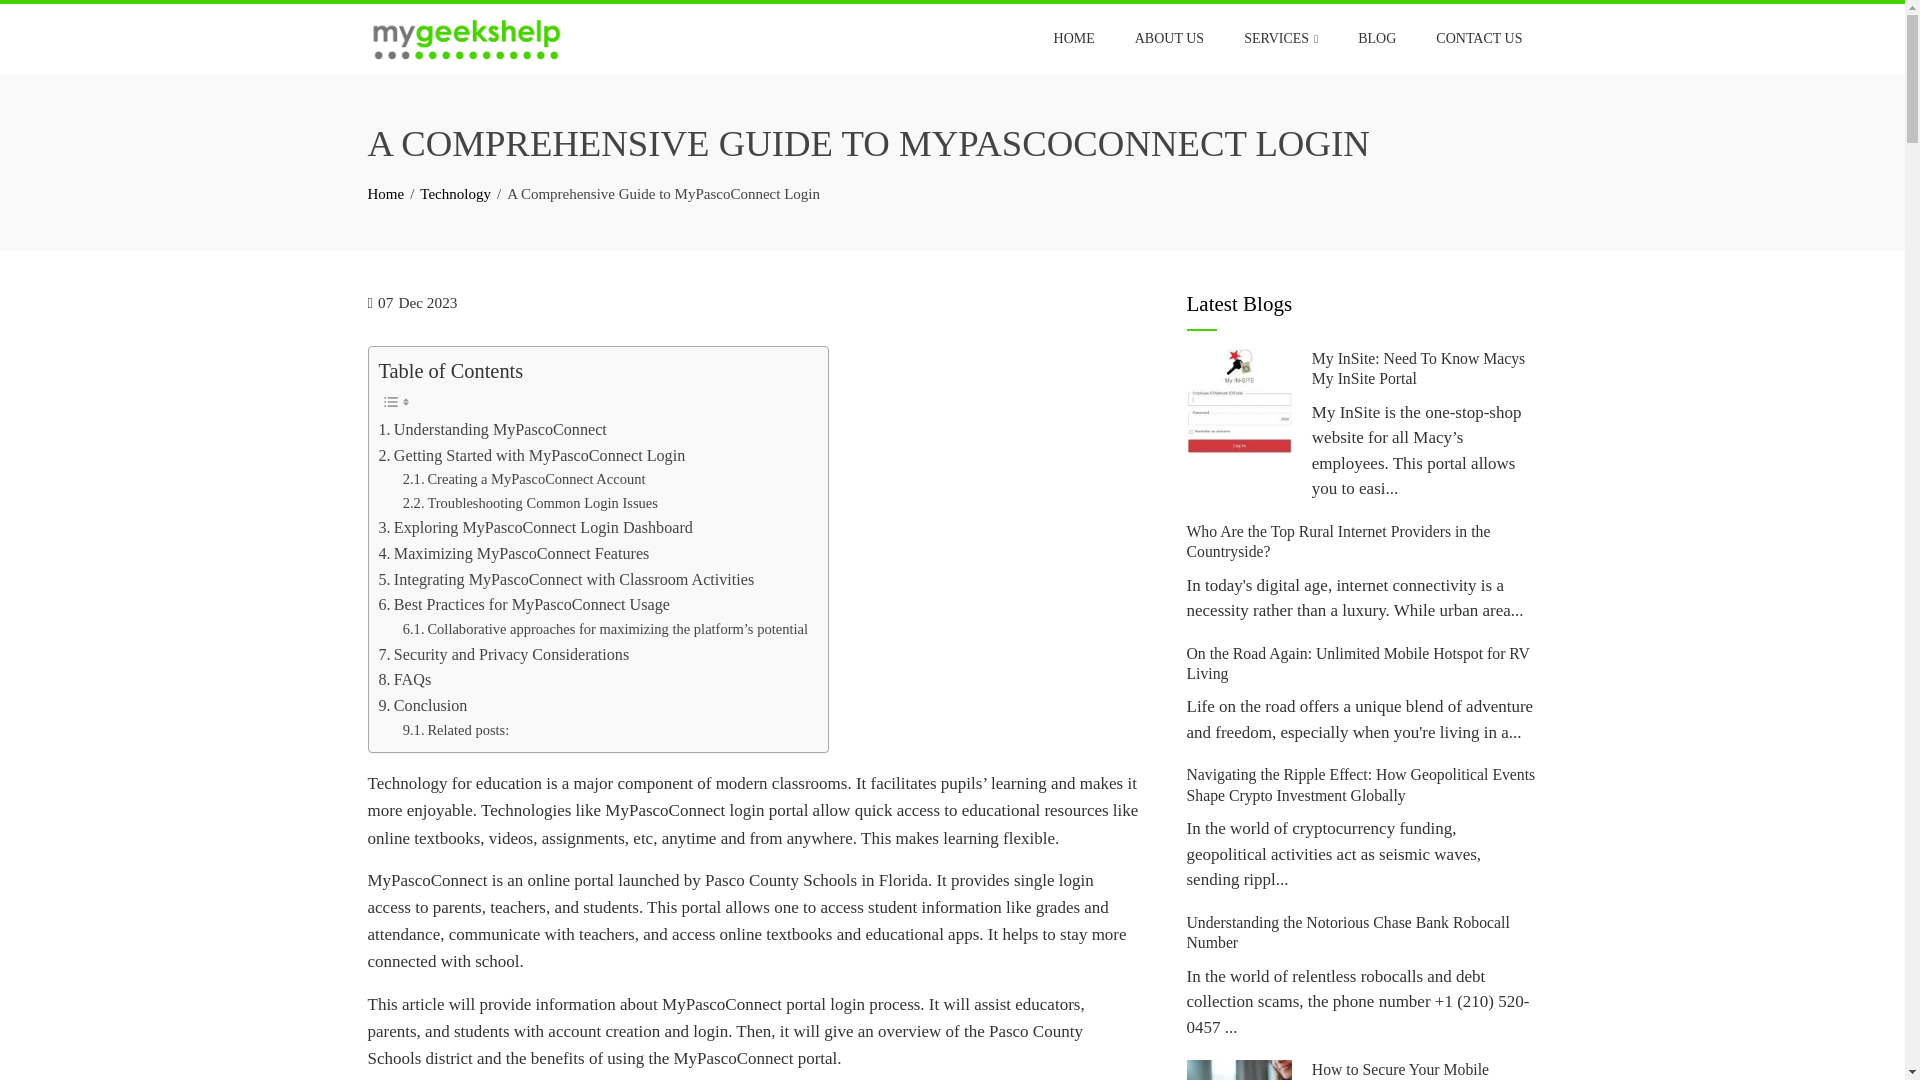 This screenshot has height=1080, width=1920. Describe the element at coordinates (506, 654) in the screenshot. I see `Security and Privacy Considerations ` at that location.